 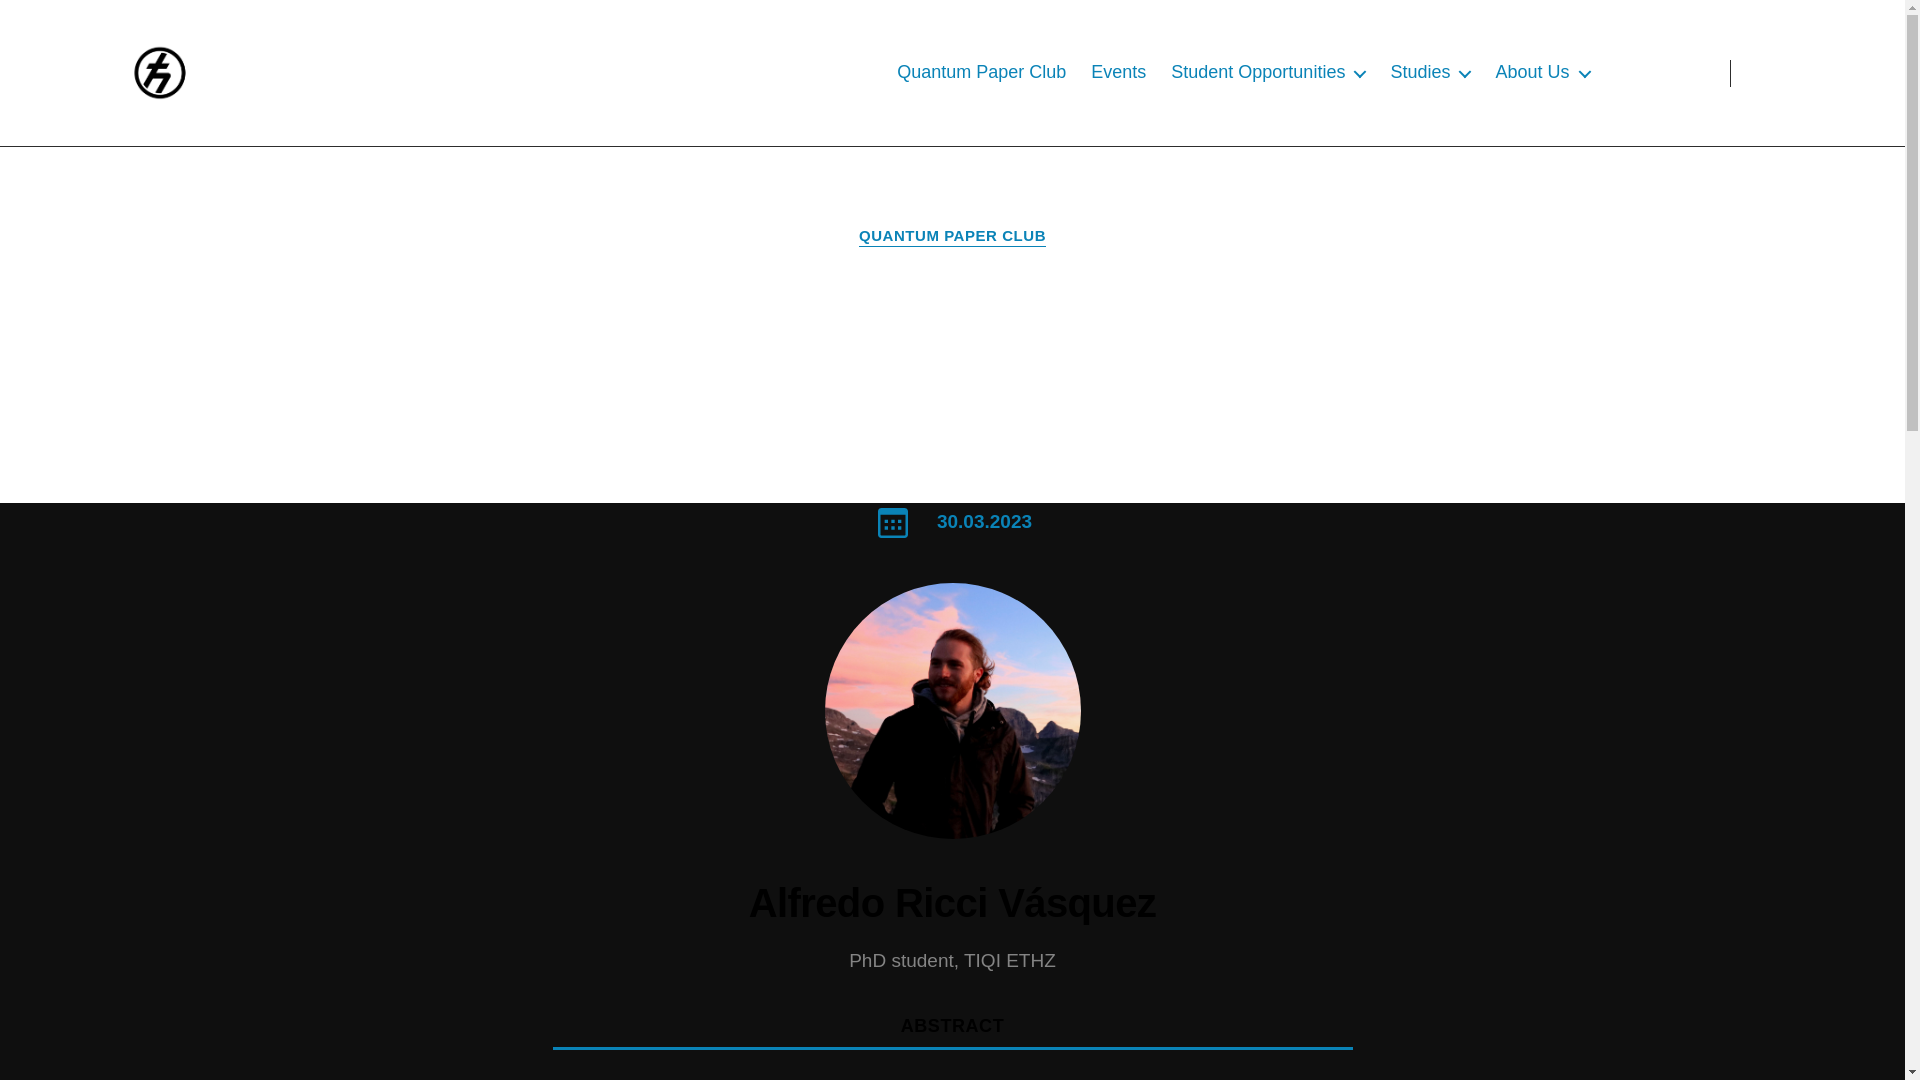 I want to click on QUANTUM PAPER CLUB, so click(x=952, y=236).